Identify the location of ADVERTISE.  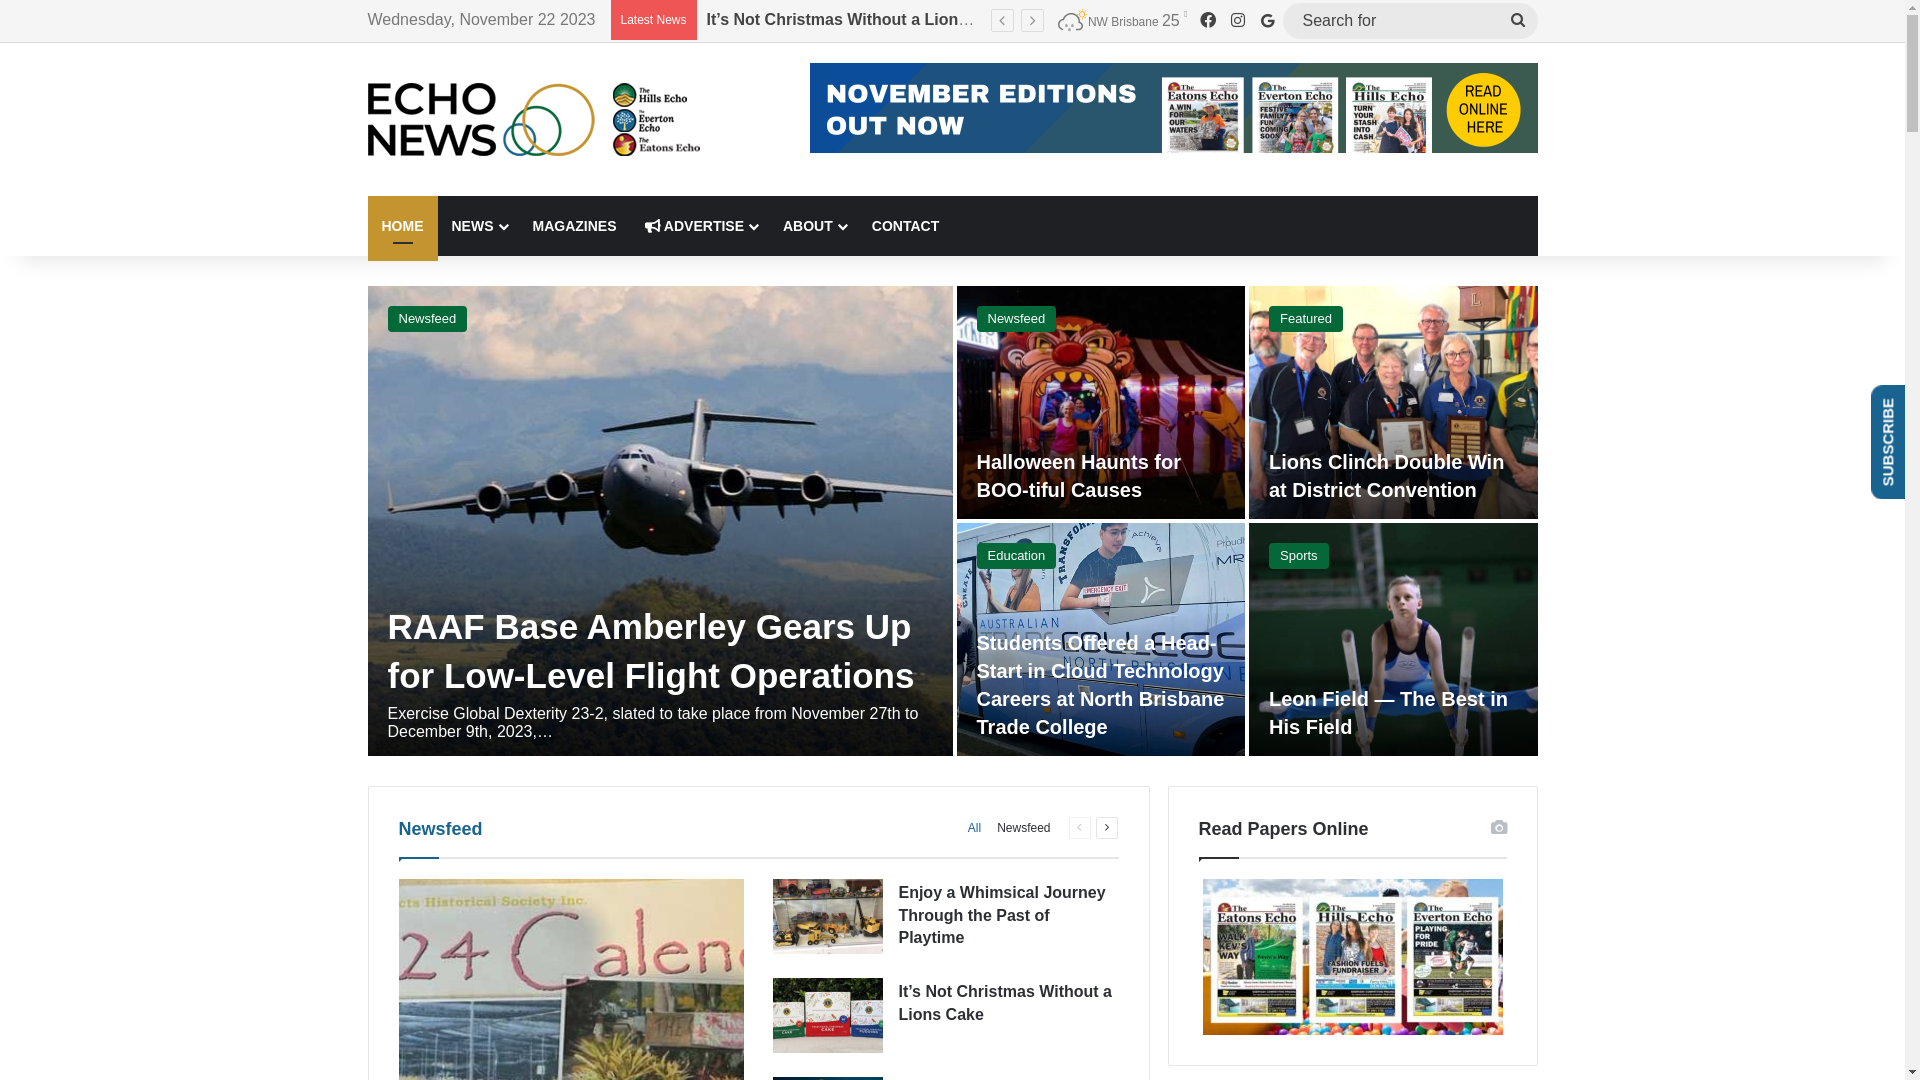
(700, 226).